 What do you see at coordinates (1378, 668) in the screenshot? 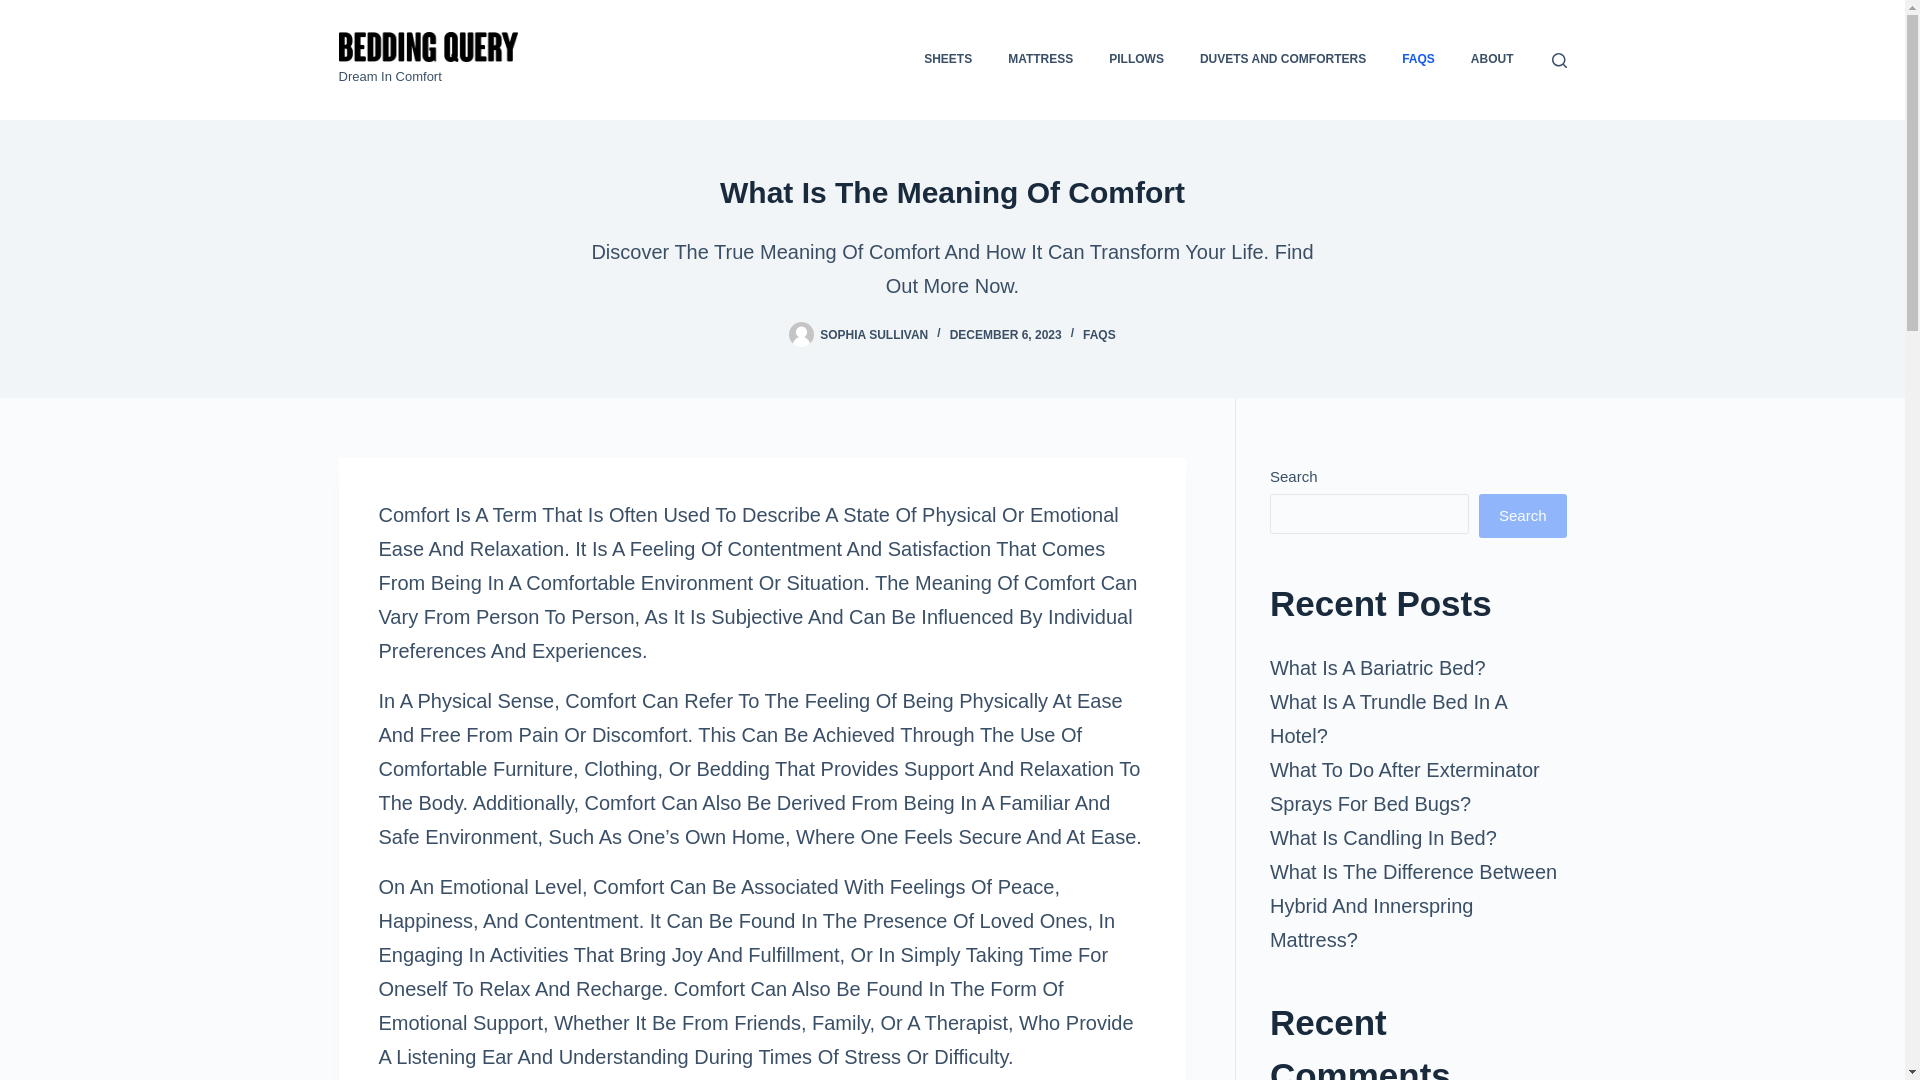
I see `What Is A Bariatric Bed?` at bounding box center [1378, 668].